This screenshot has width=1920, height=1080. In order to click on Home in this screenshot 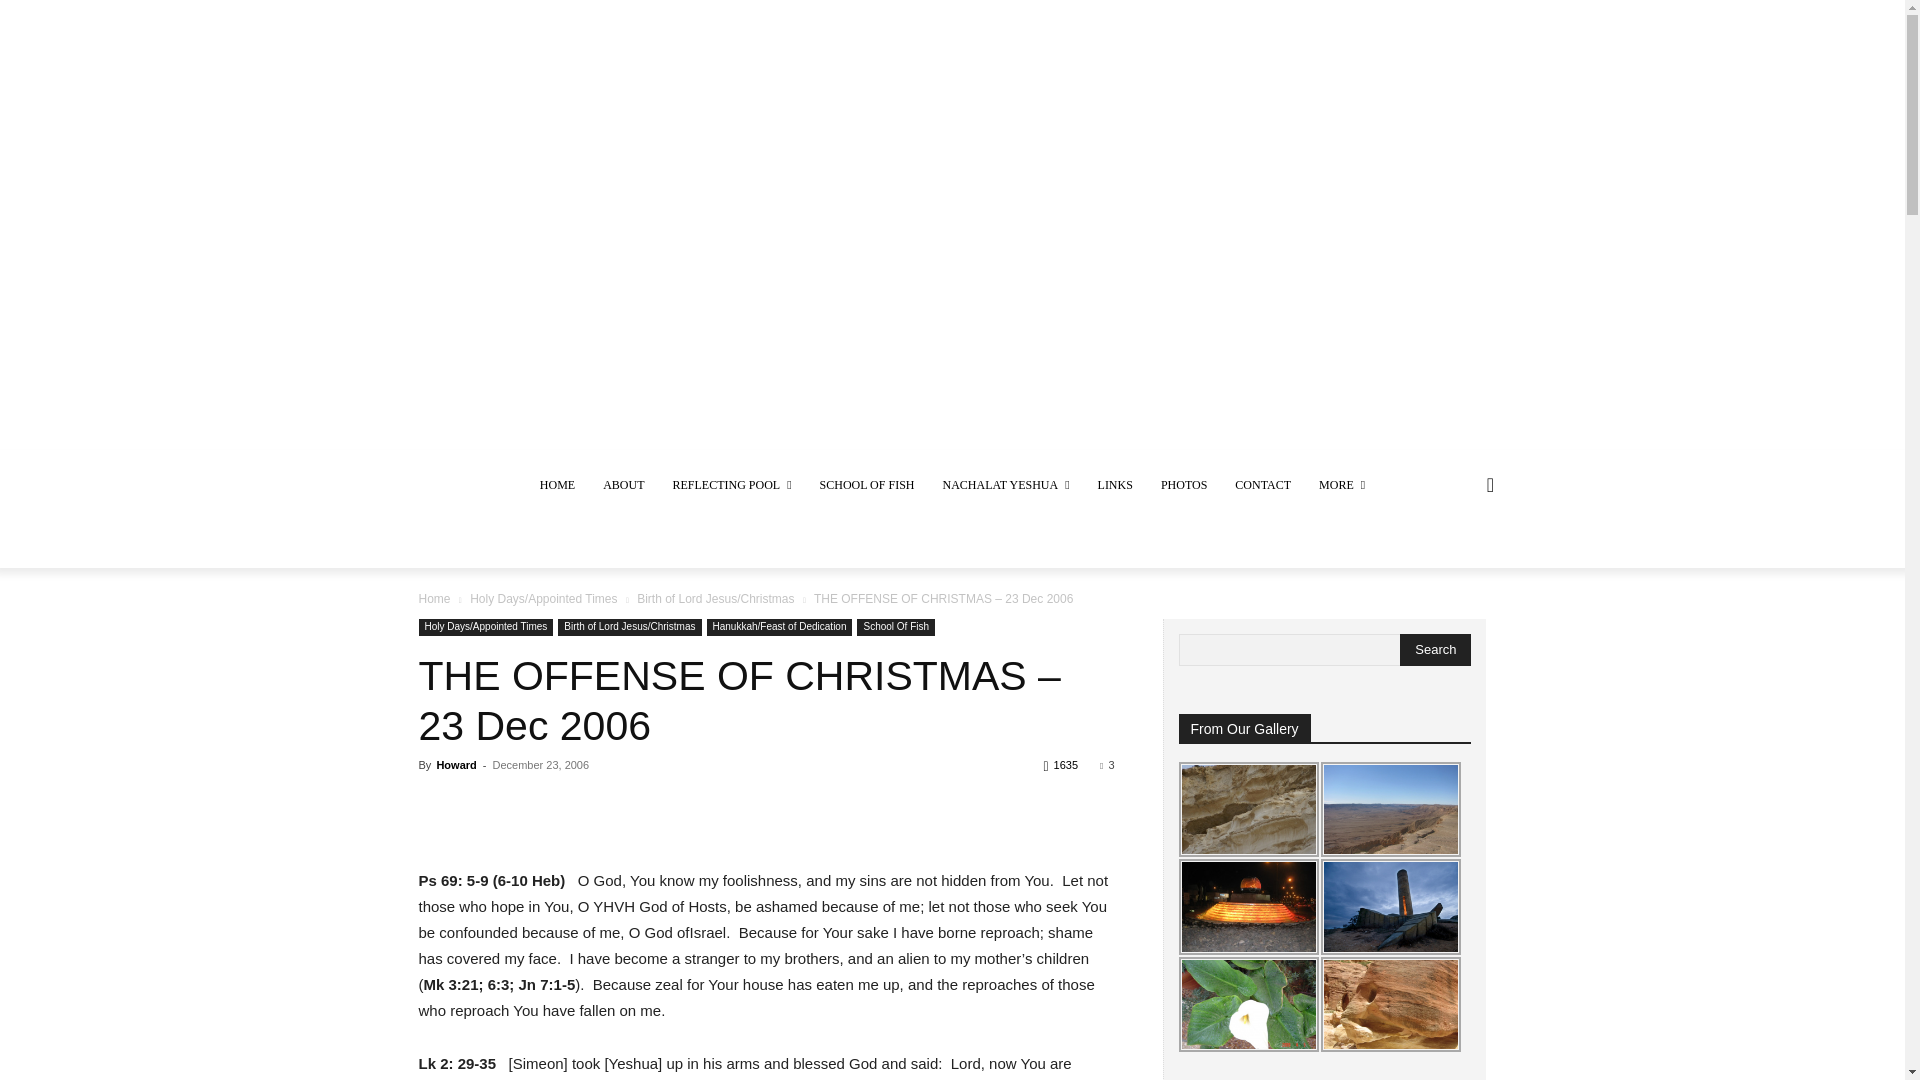, I will do `click(434, 598)`.